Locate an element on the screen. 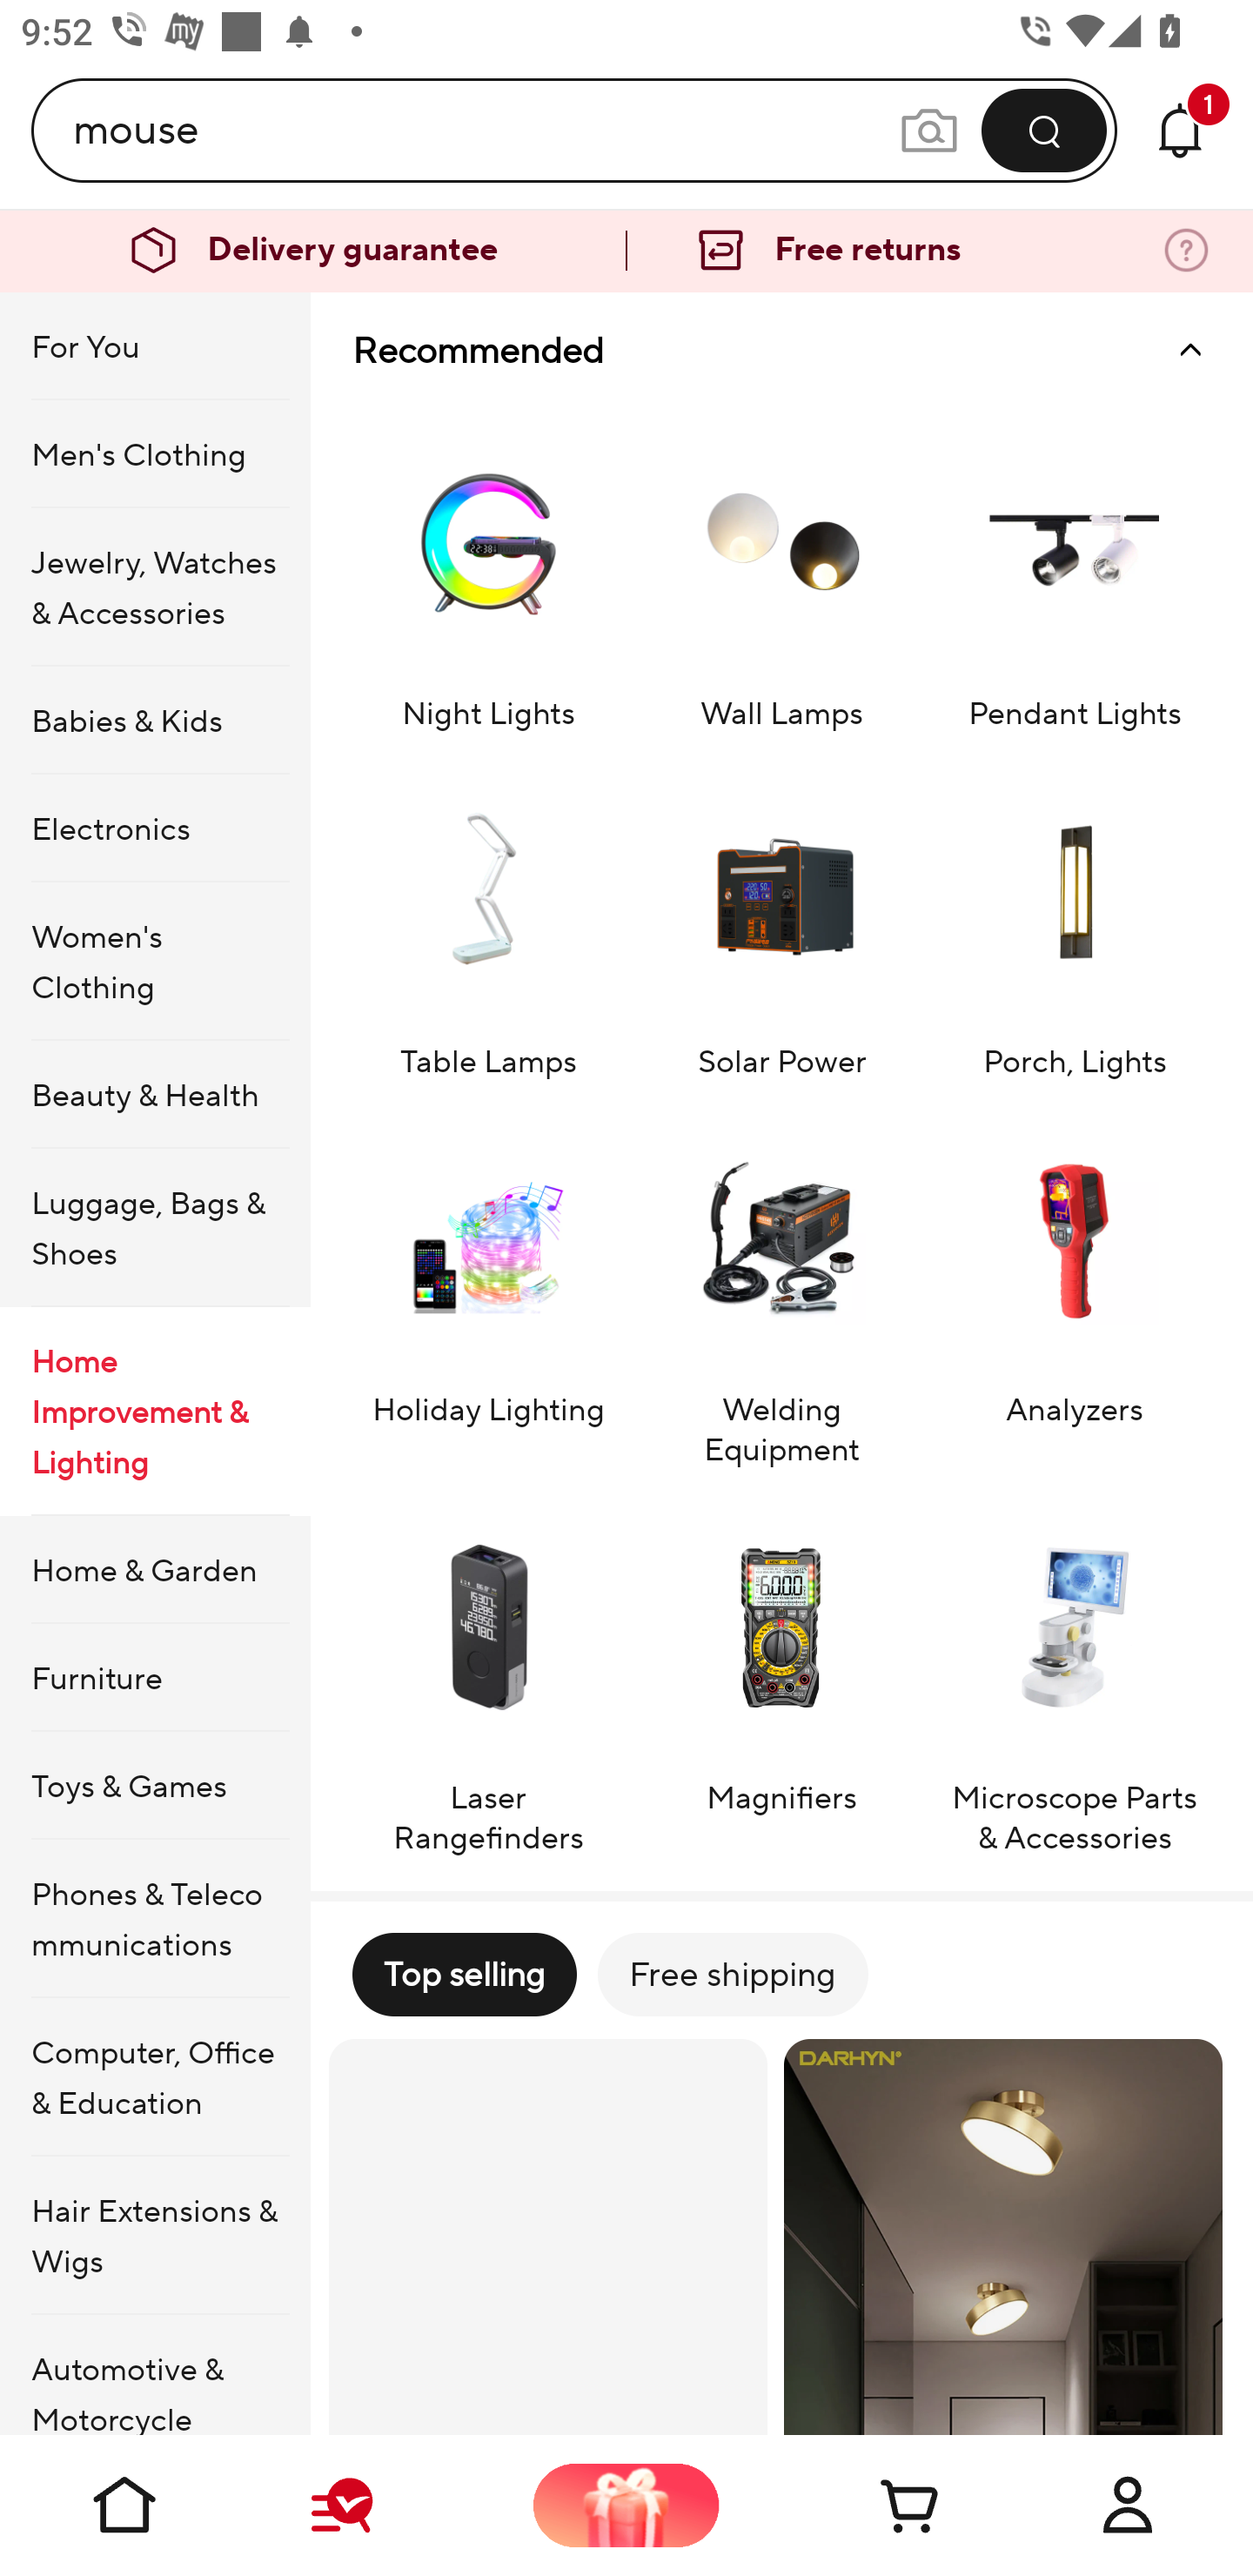 Image resolution: width=1253 pixels, height=2576 pixels. Home Improvement & Lighting is located at coordinates (155, 1412).